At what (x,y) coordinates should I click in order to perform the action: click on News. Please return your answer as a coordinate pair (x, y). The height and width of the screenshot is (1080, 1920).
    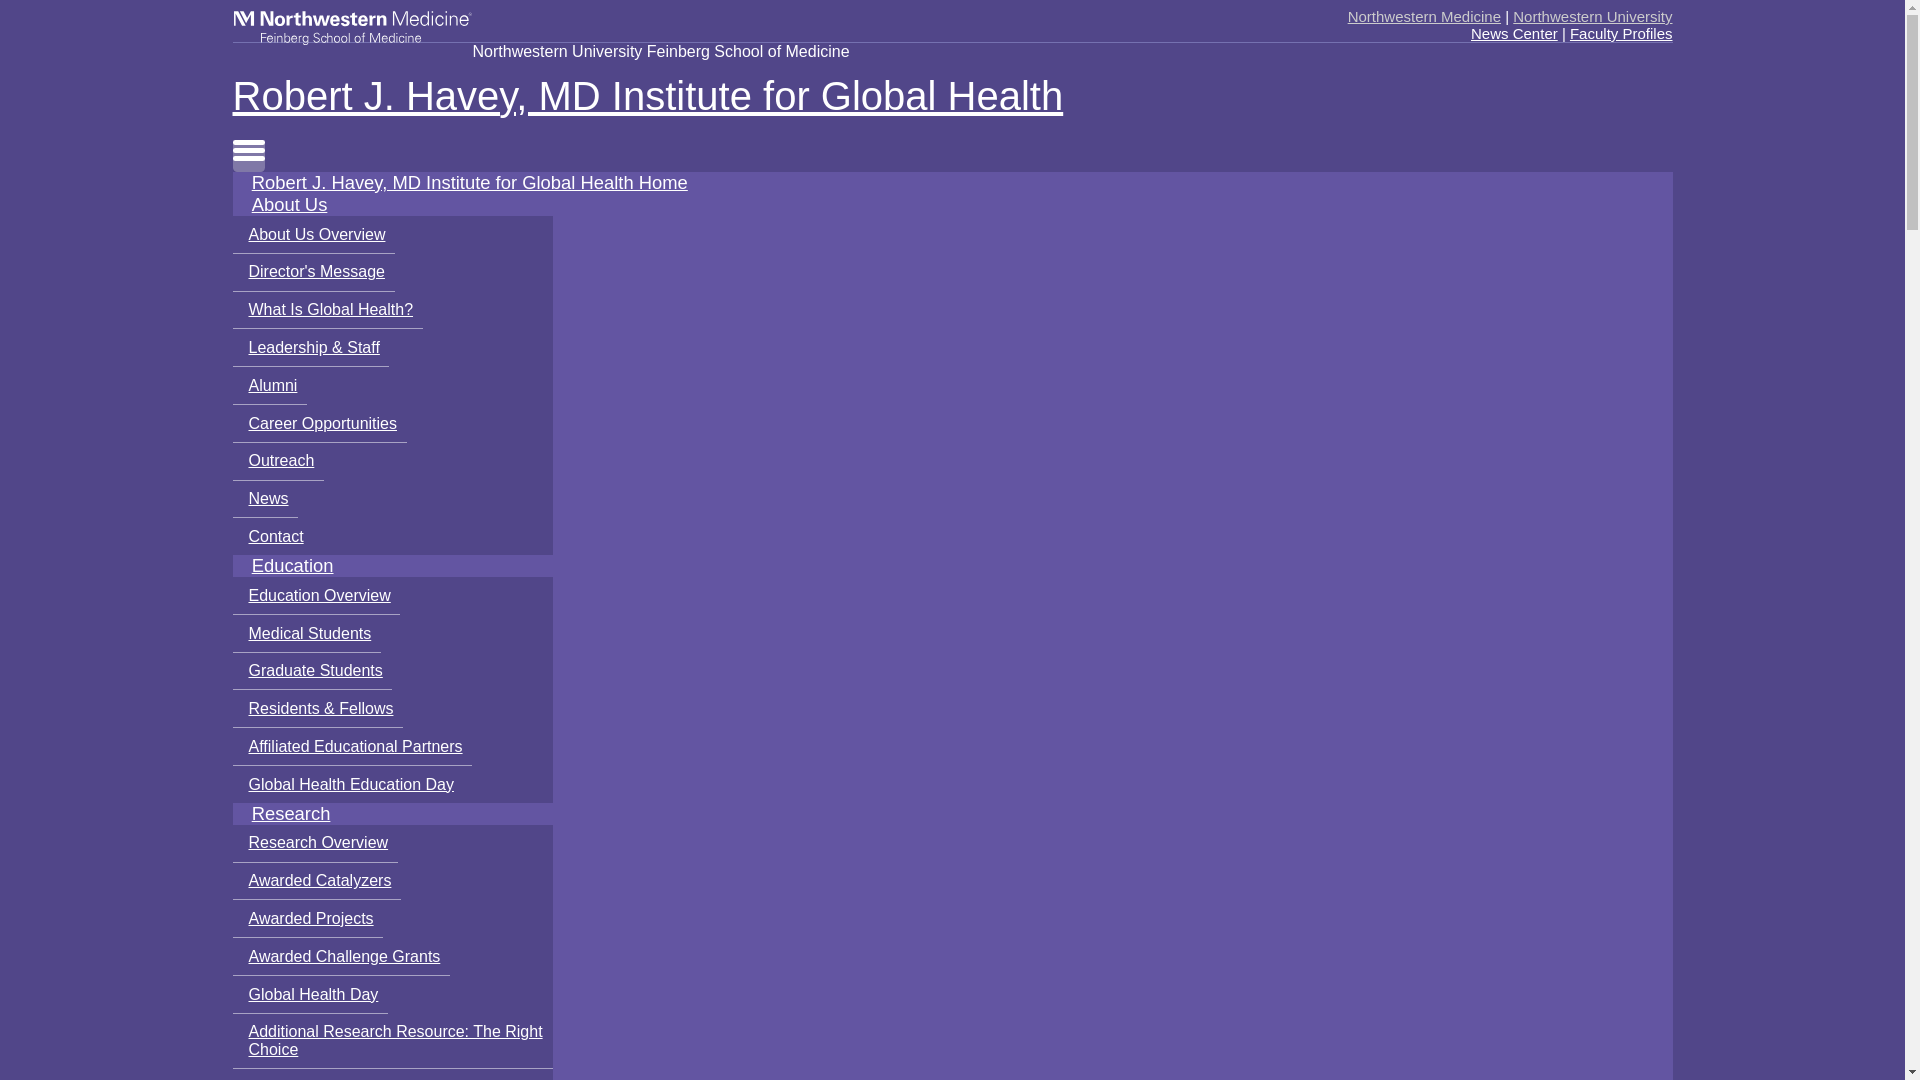
    Looking at the image, I should click on (264, 500).